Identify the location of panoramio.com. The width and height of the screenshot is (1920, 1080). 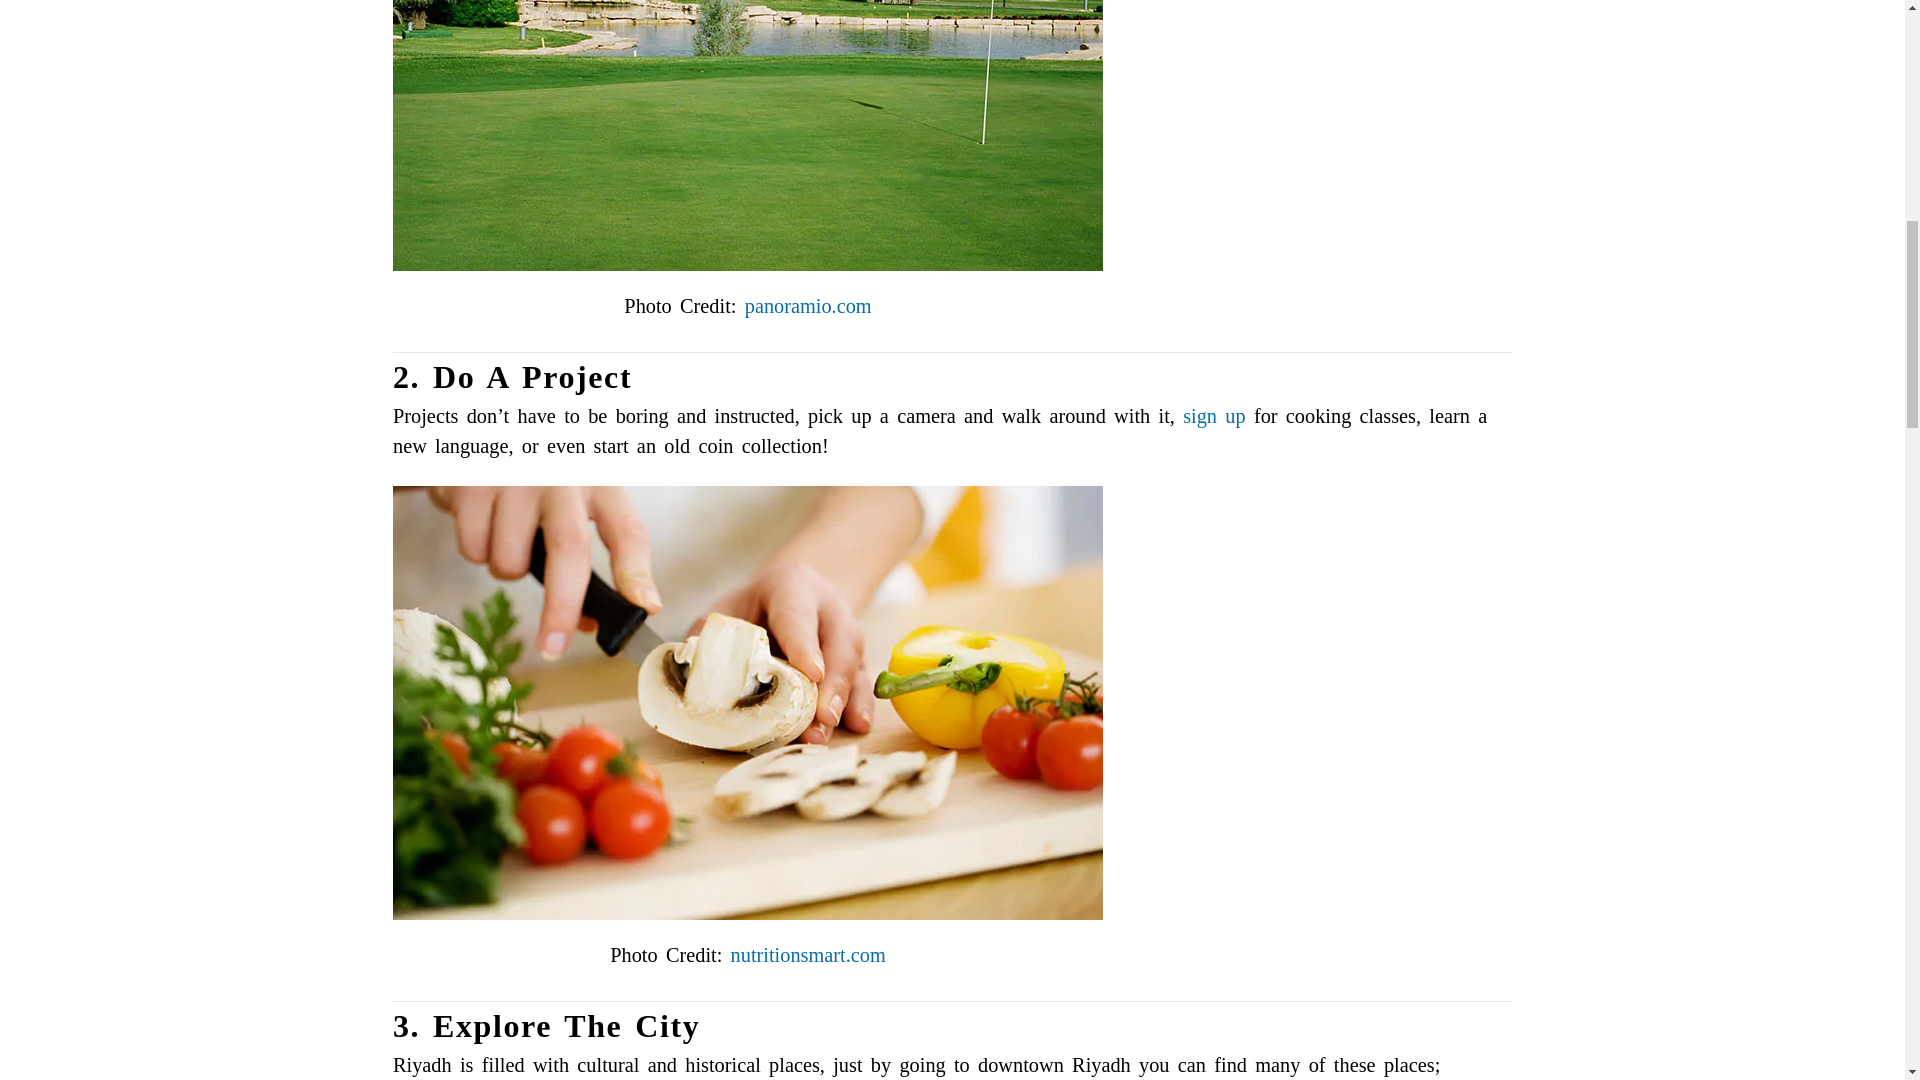
(808, 306).